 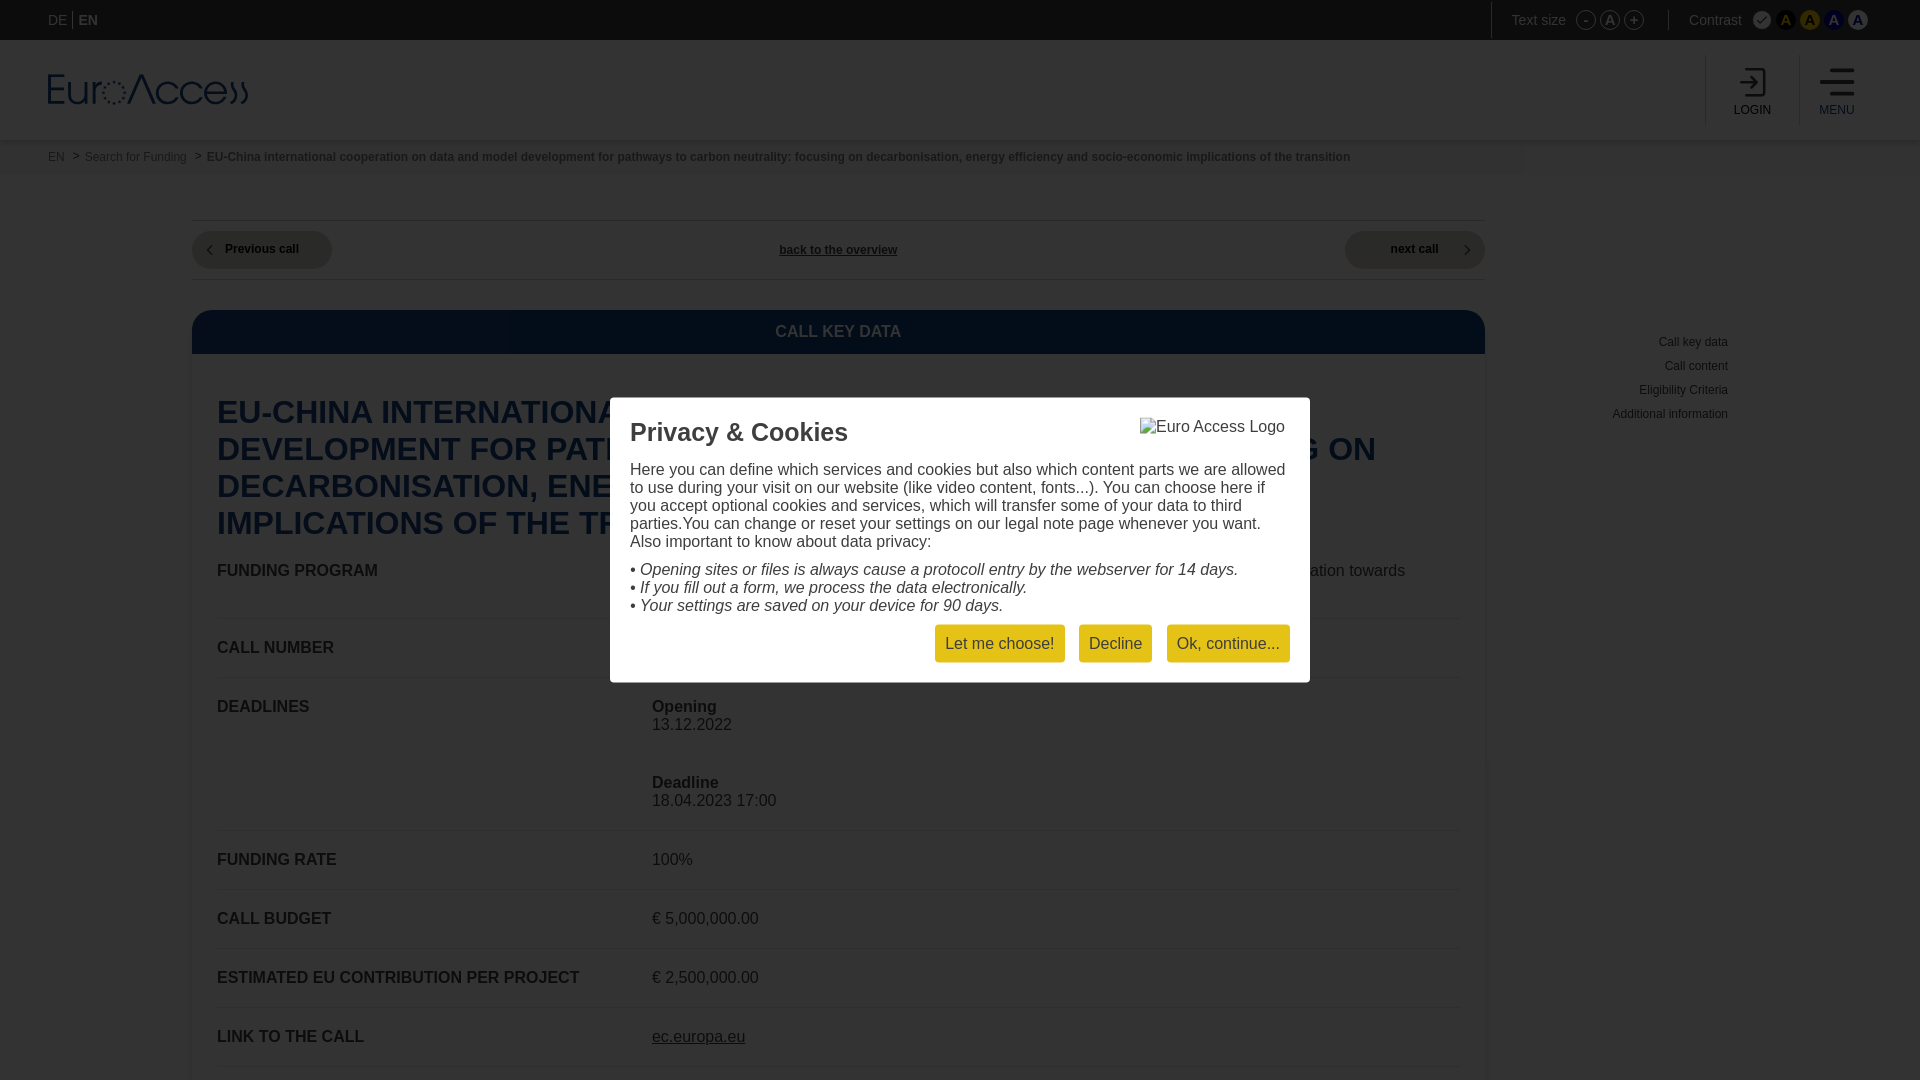 I want to click on -, so click(x=1586, y=20).